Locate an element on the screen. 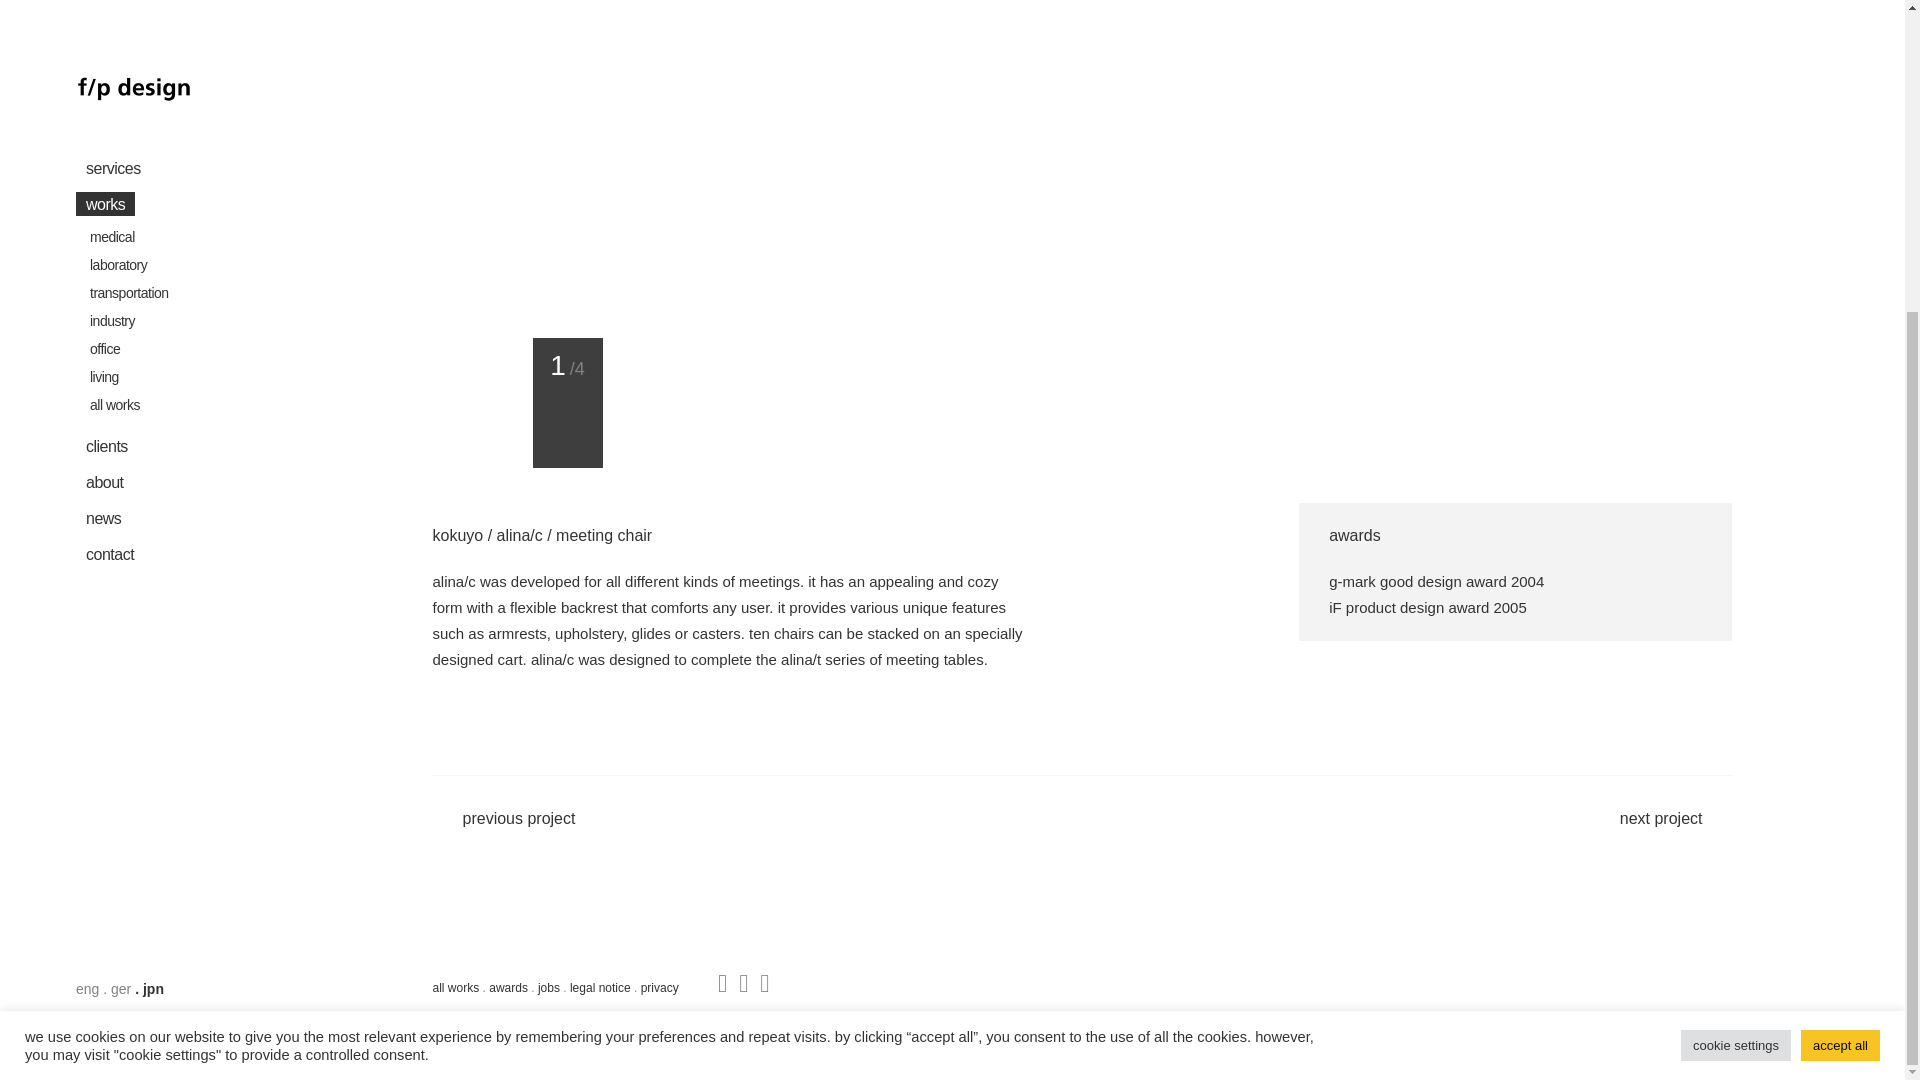  about is located at coordinates (186, 57).